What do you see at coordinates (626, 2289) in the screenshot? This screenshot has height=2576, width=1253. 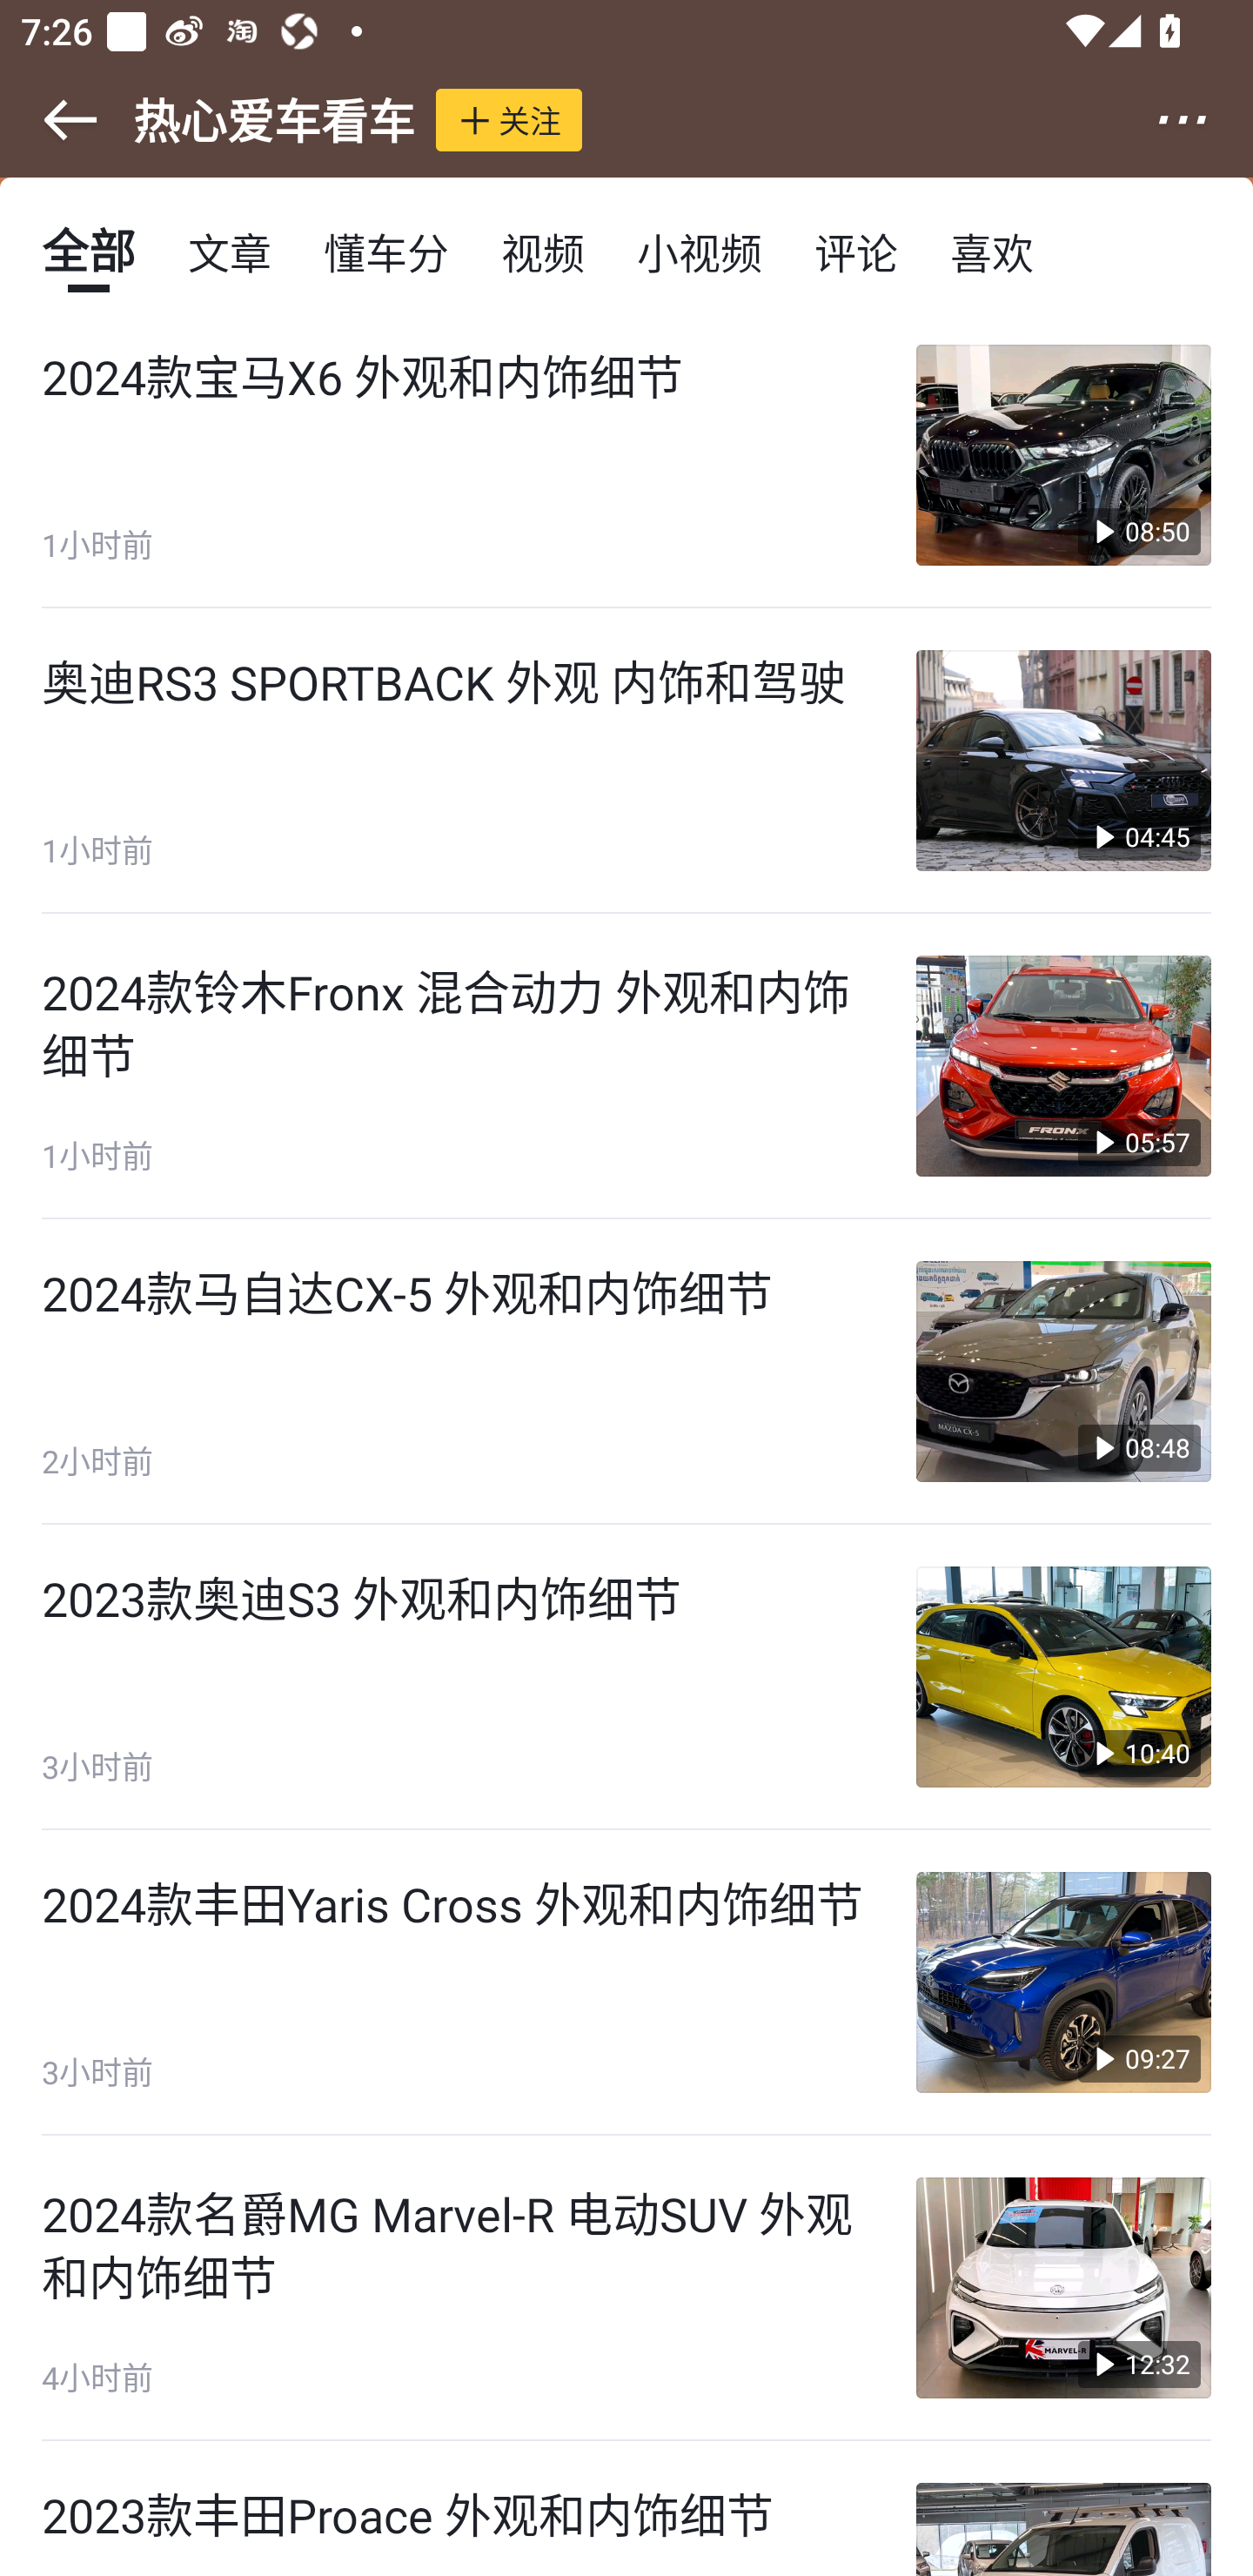 I see `2024款名爵MG Marvel-R 电动SUV 外观和内饰细节 4小时前  12:32` at bounding box center [626, 2289].